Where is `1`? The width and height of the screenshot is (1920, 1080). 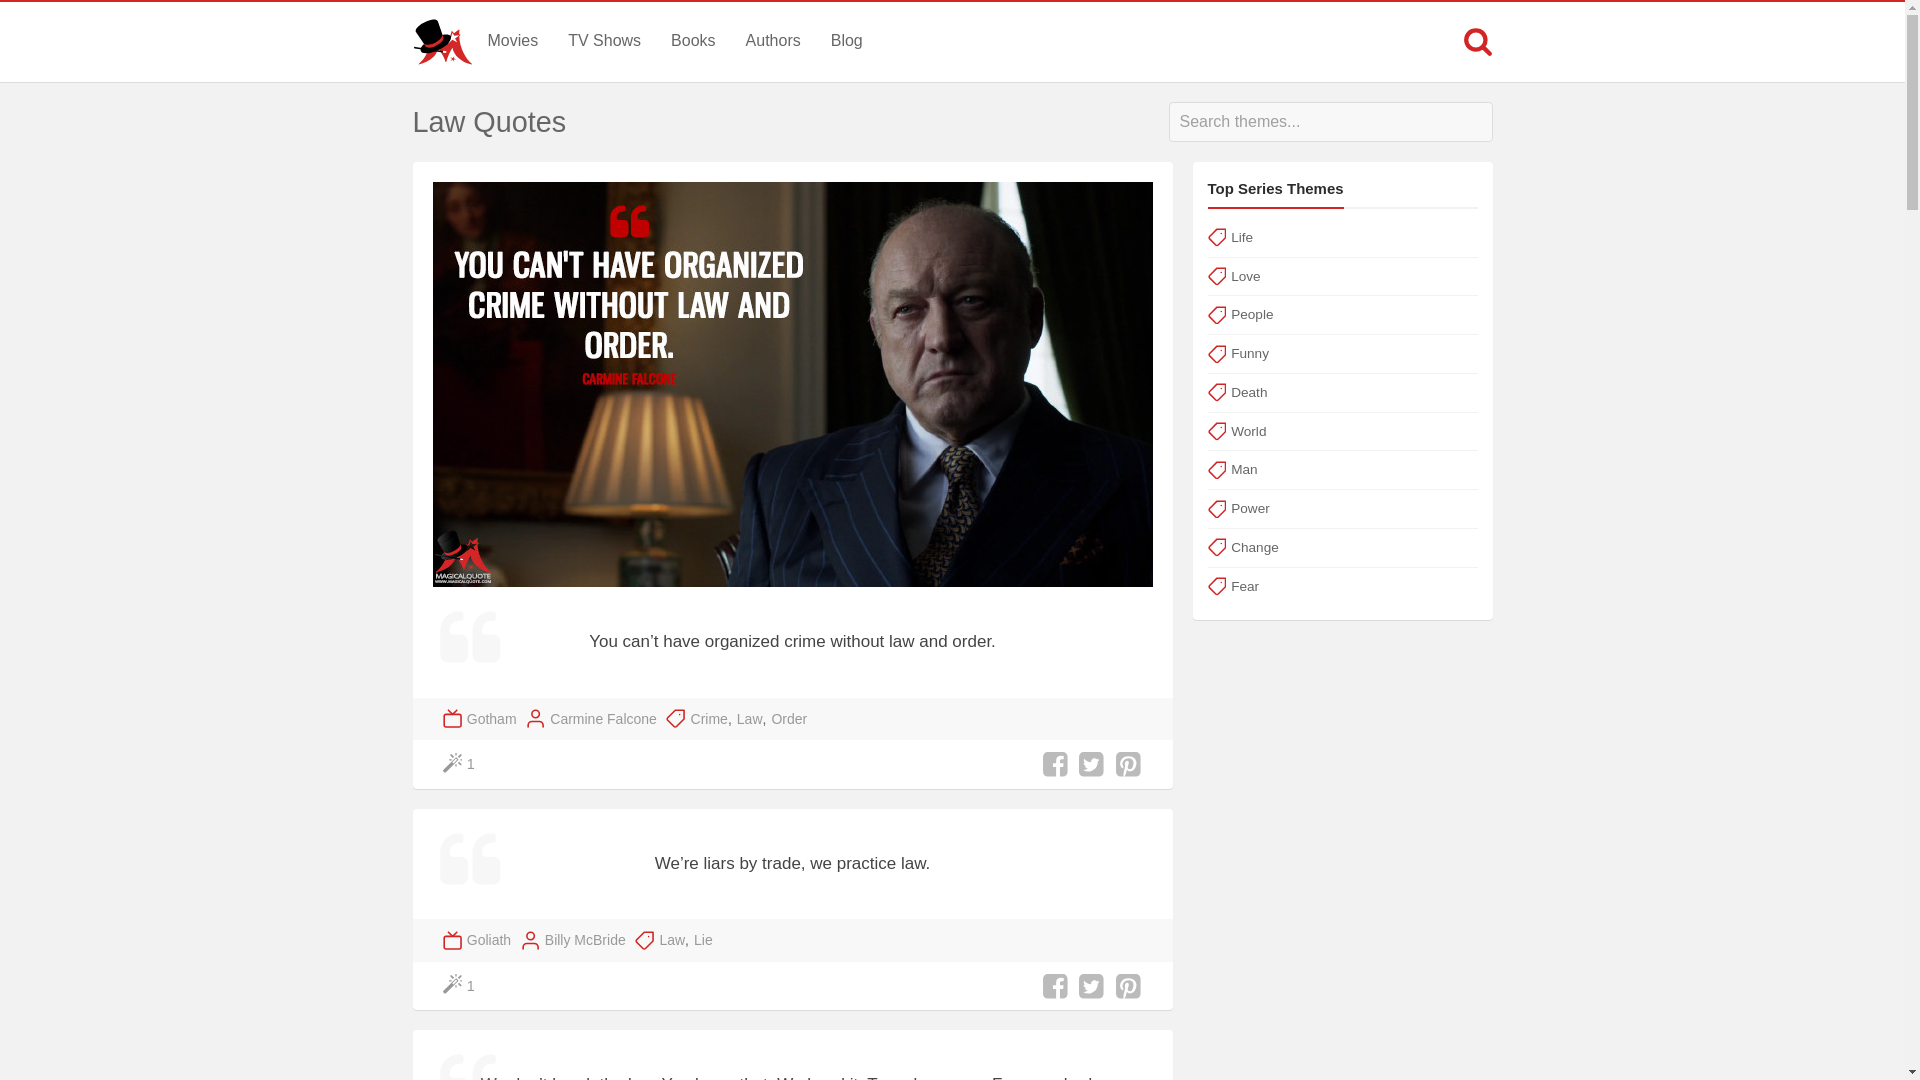 1 is located at coordinates (460, 986).